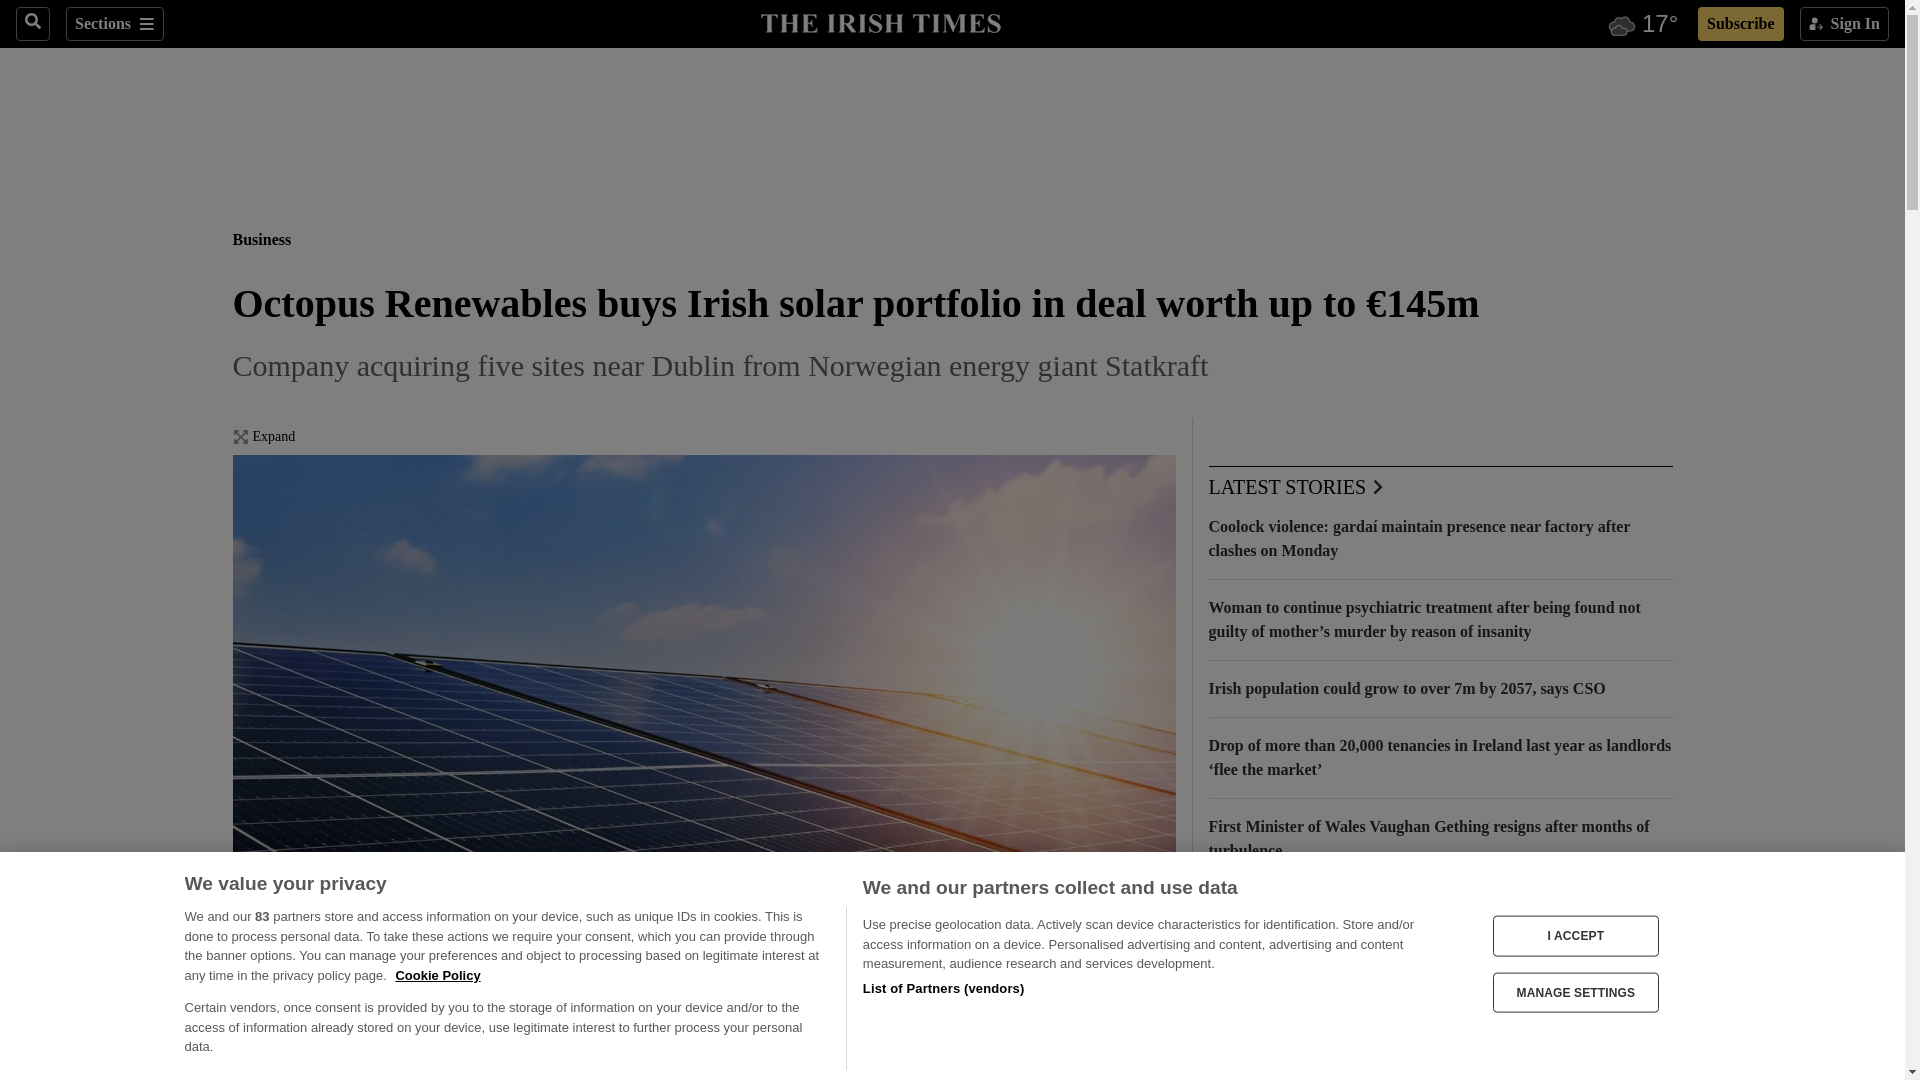  Describe the element at coordinates (1740, 24) in the screenshot. I see `Subscribe` at that location.